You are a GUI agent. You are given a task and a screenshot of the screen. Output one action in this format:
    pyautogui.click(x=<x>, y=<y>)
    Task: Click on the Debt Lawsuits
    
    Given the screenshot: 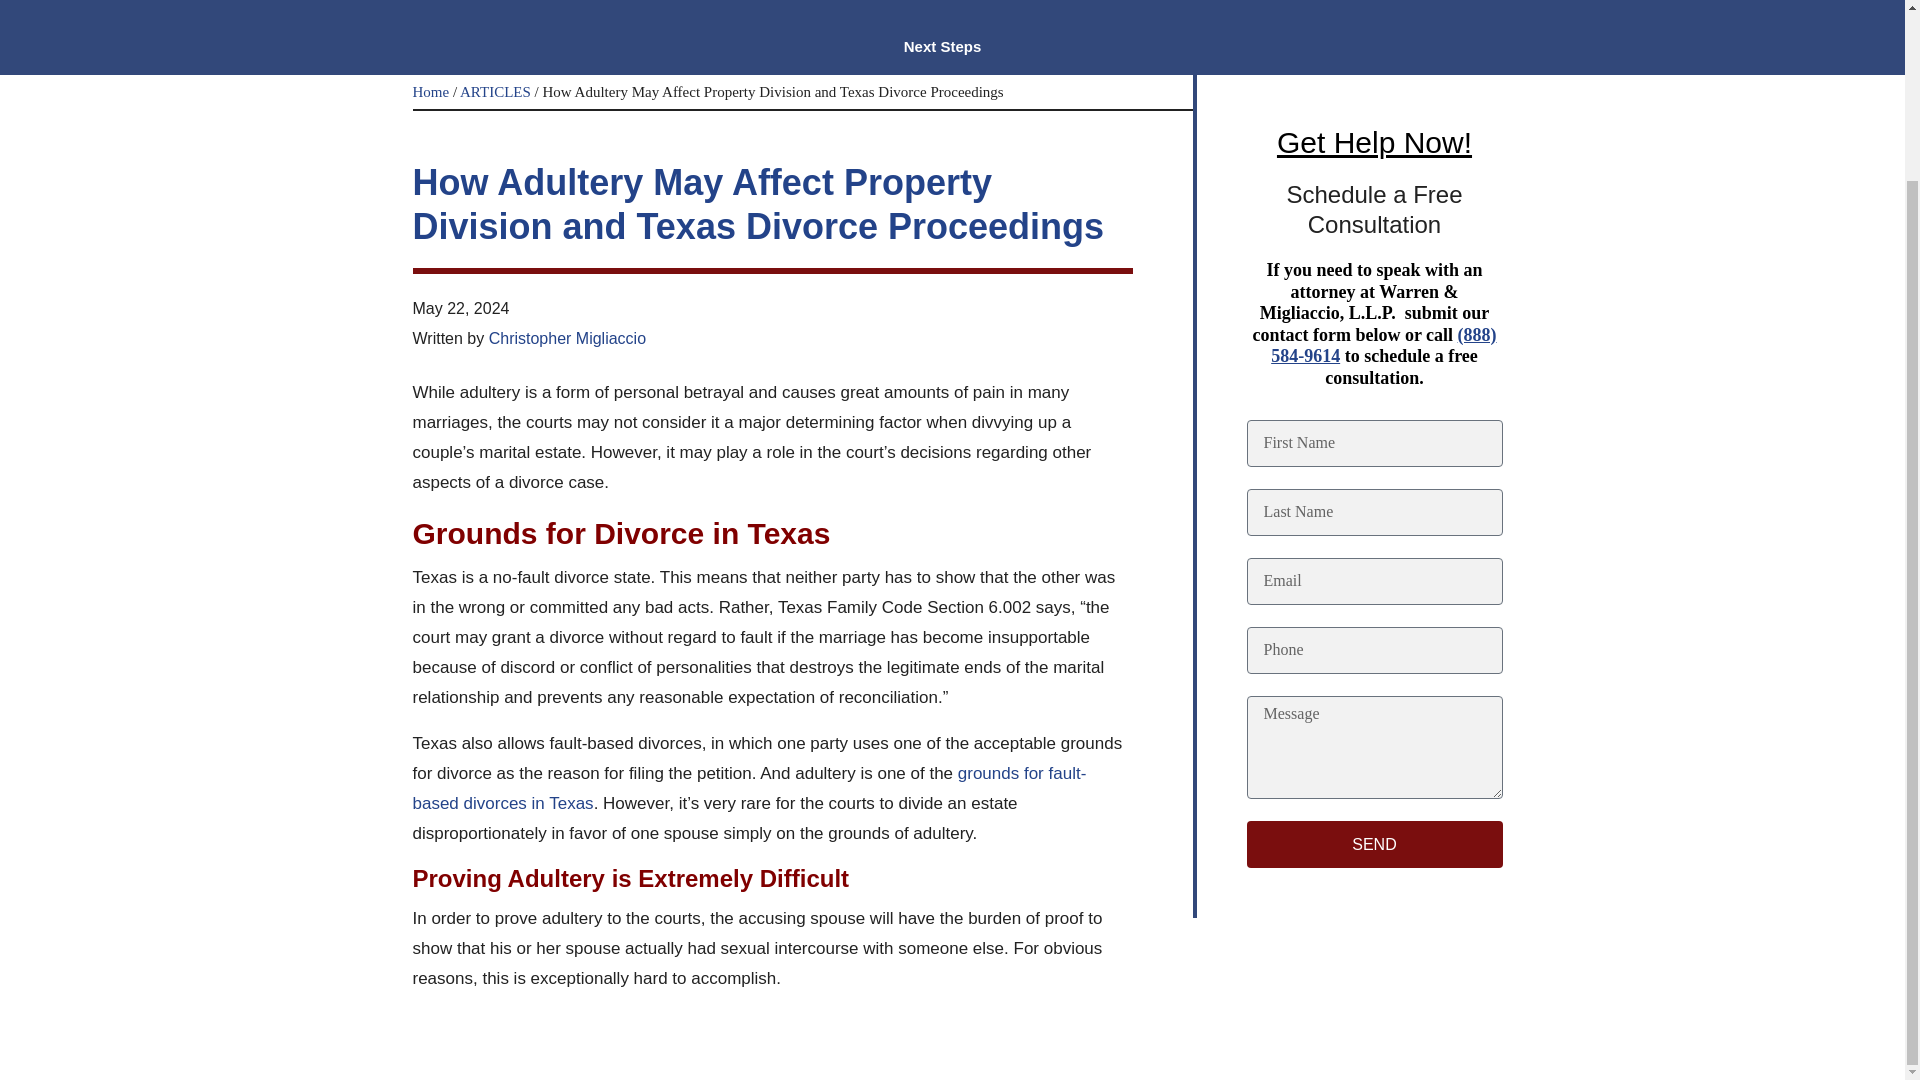 What is the action you would take?
    pyautogui.click(x=722, y=9)
    